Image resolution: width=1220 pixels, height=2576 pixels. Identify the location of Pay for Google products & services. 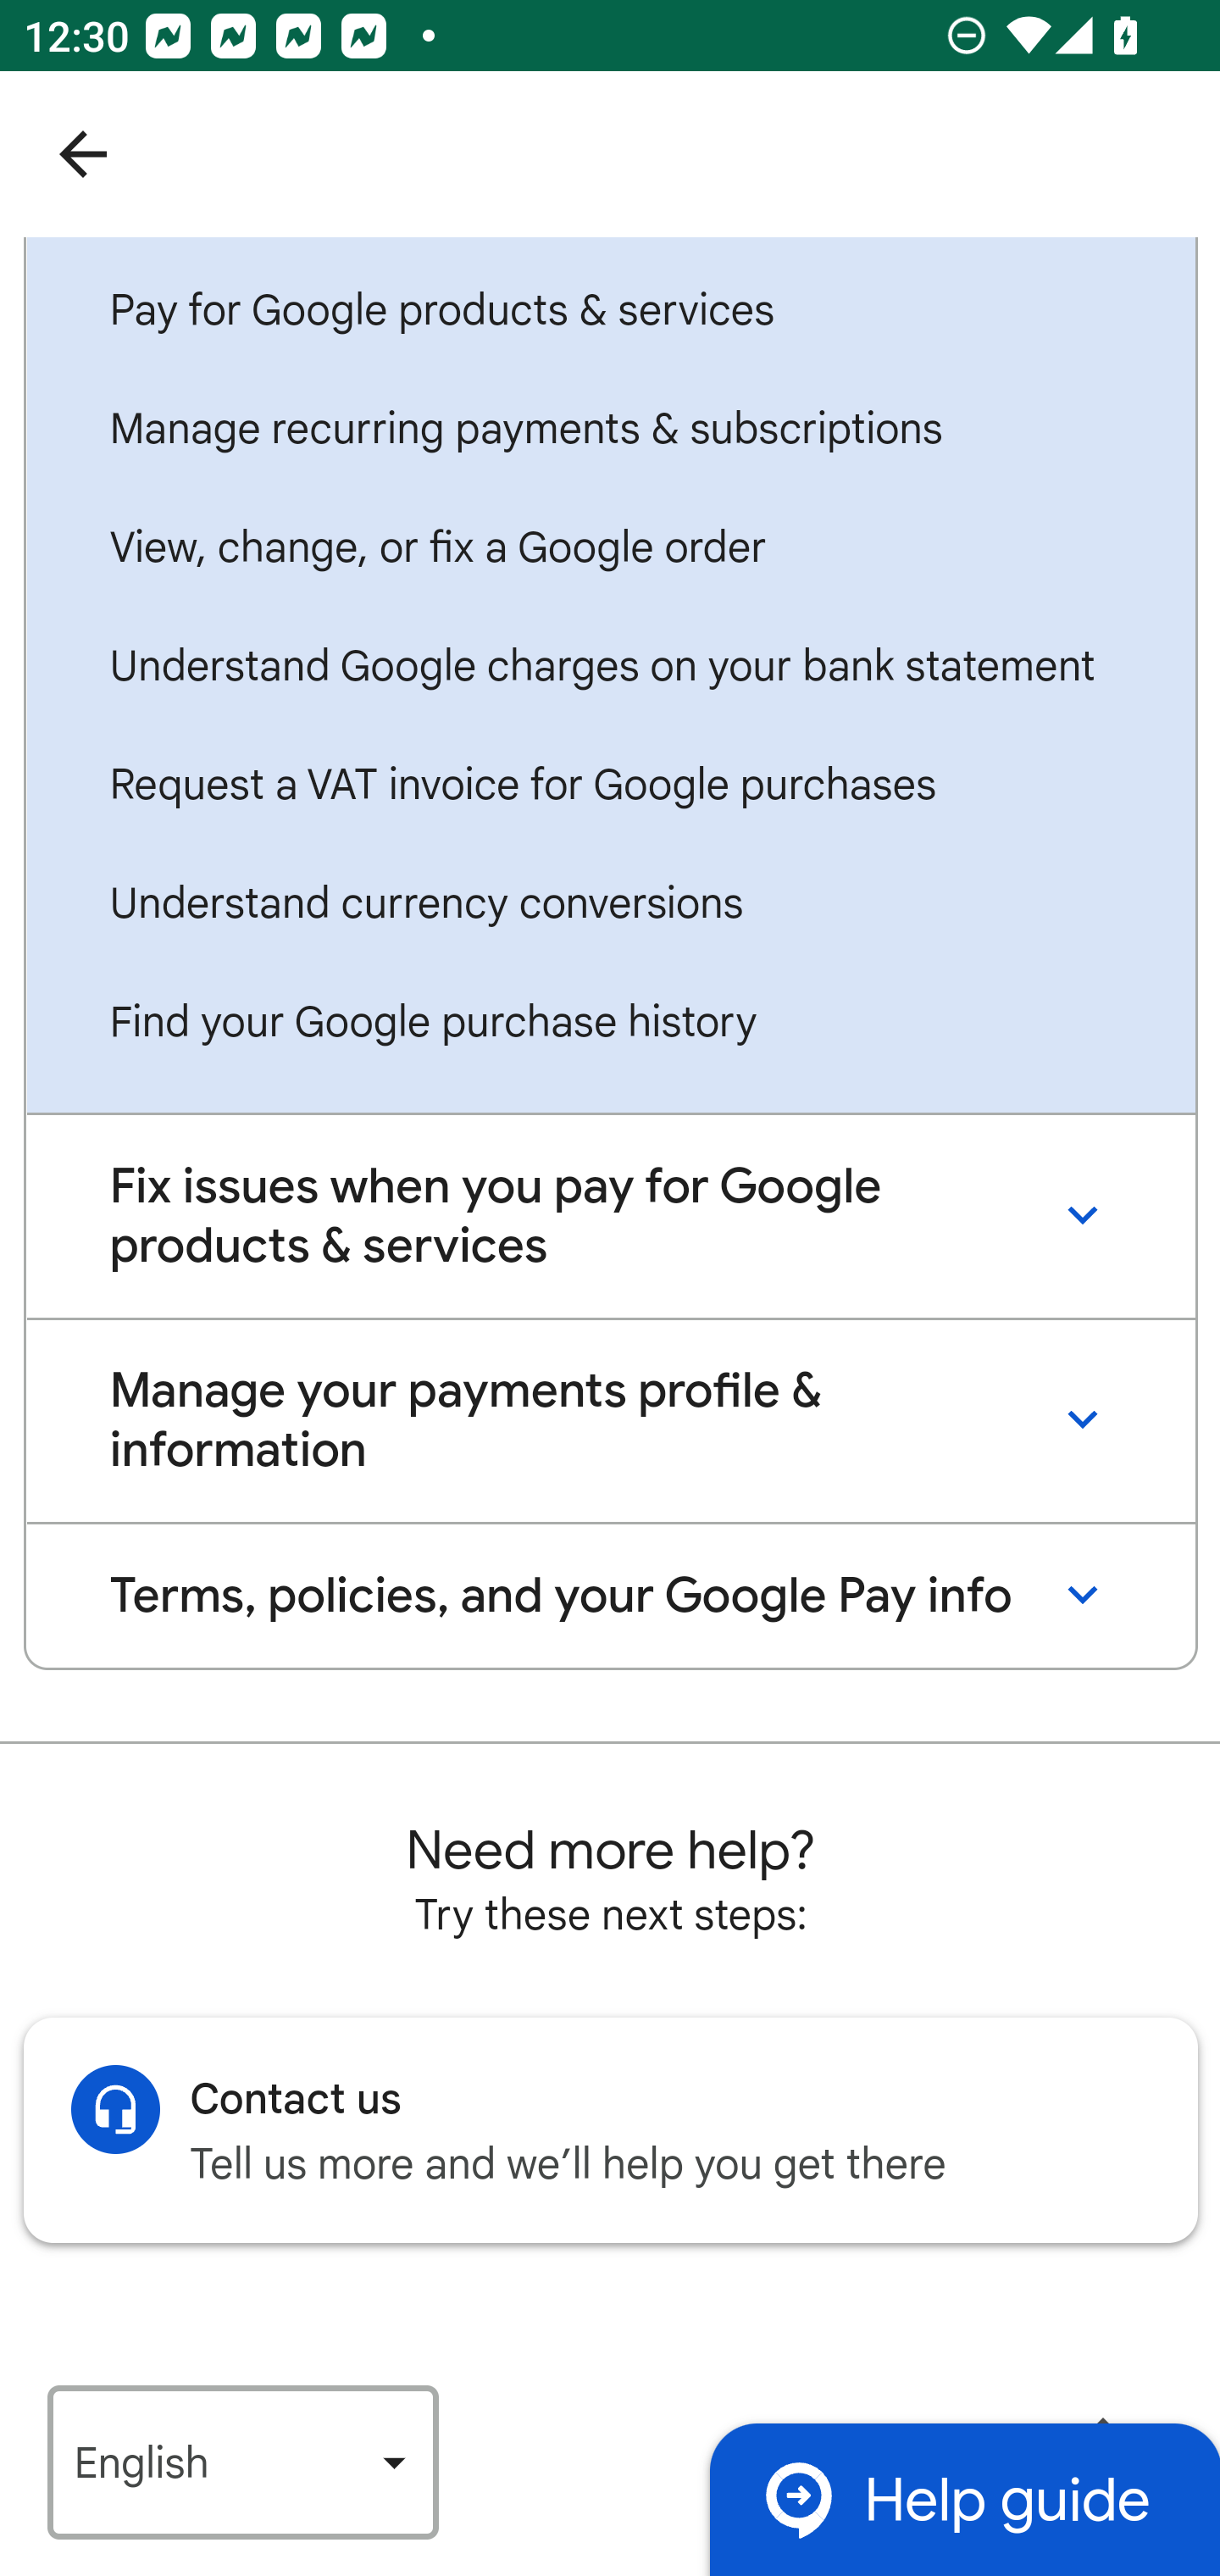
(610, 314).